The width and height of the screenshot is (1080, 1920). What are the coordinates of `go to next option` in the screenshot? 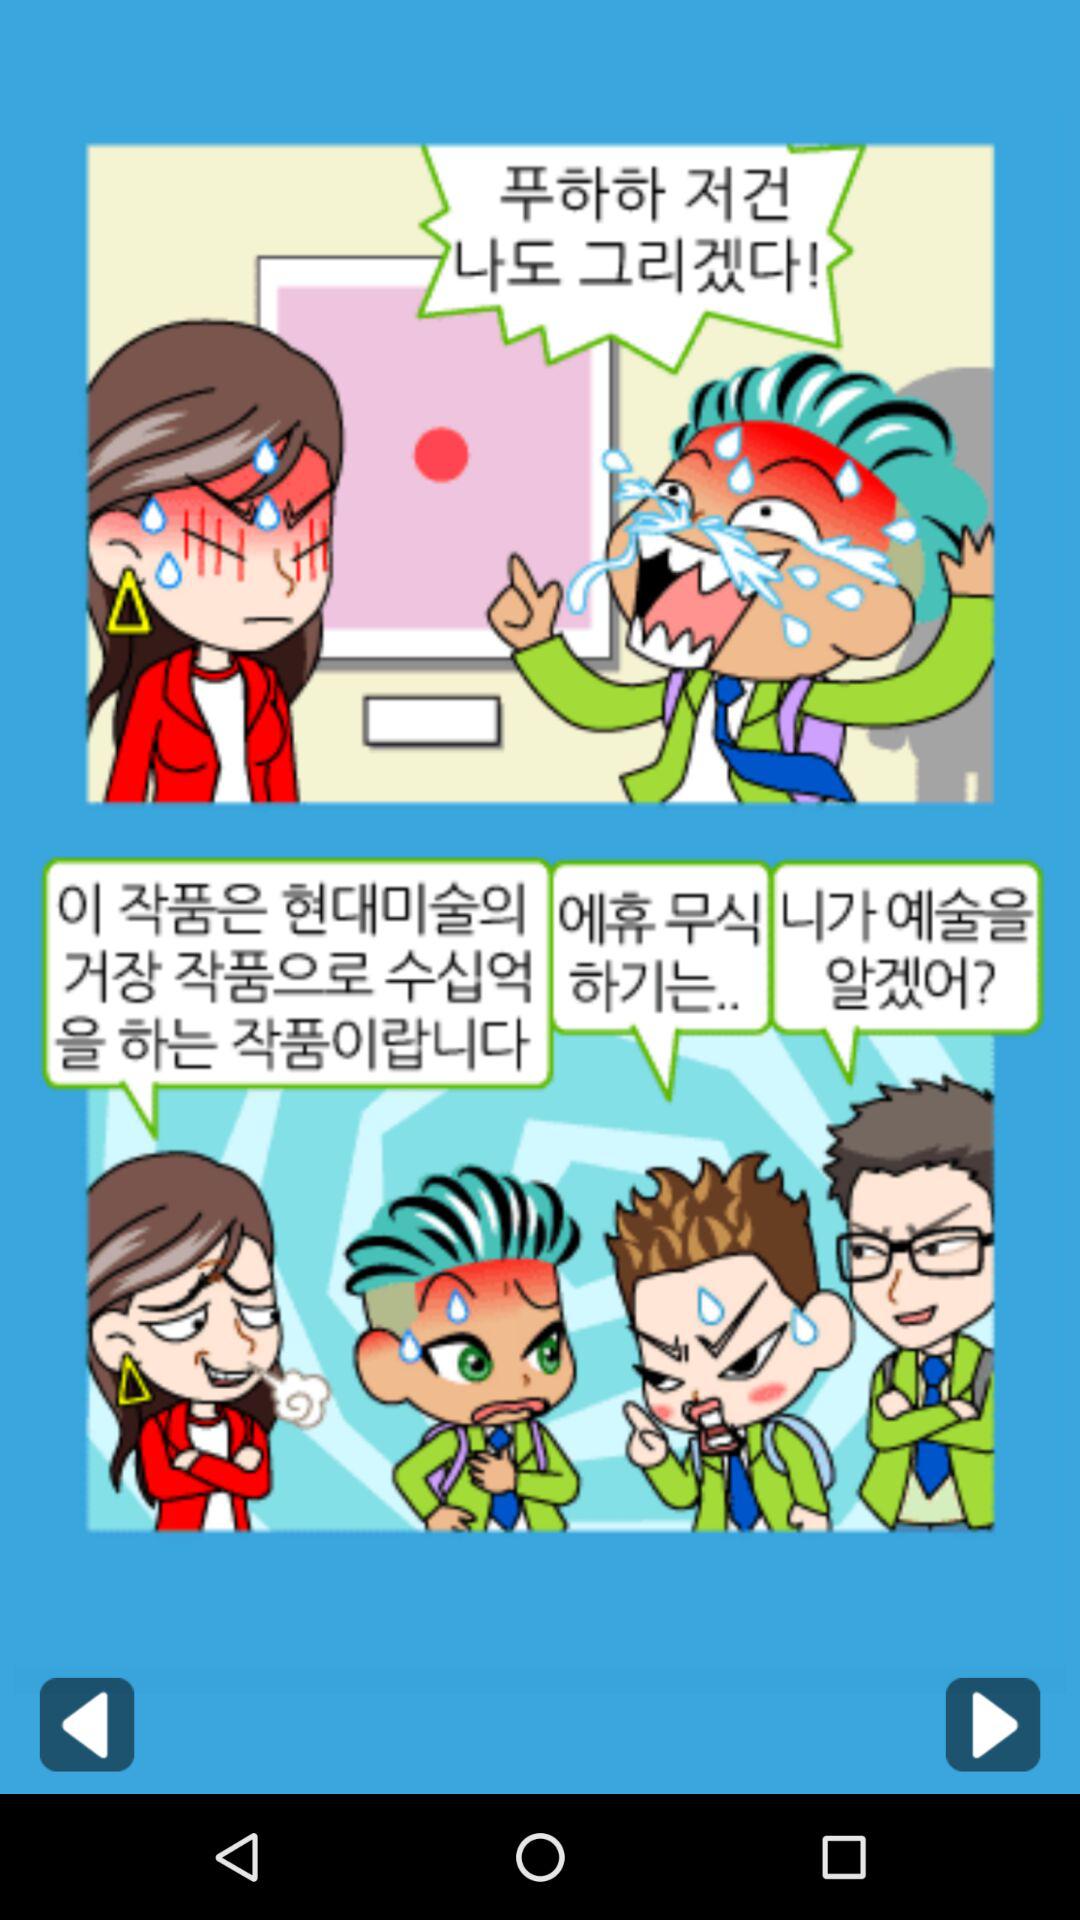 It's located at (992, 1724).